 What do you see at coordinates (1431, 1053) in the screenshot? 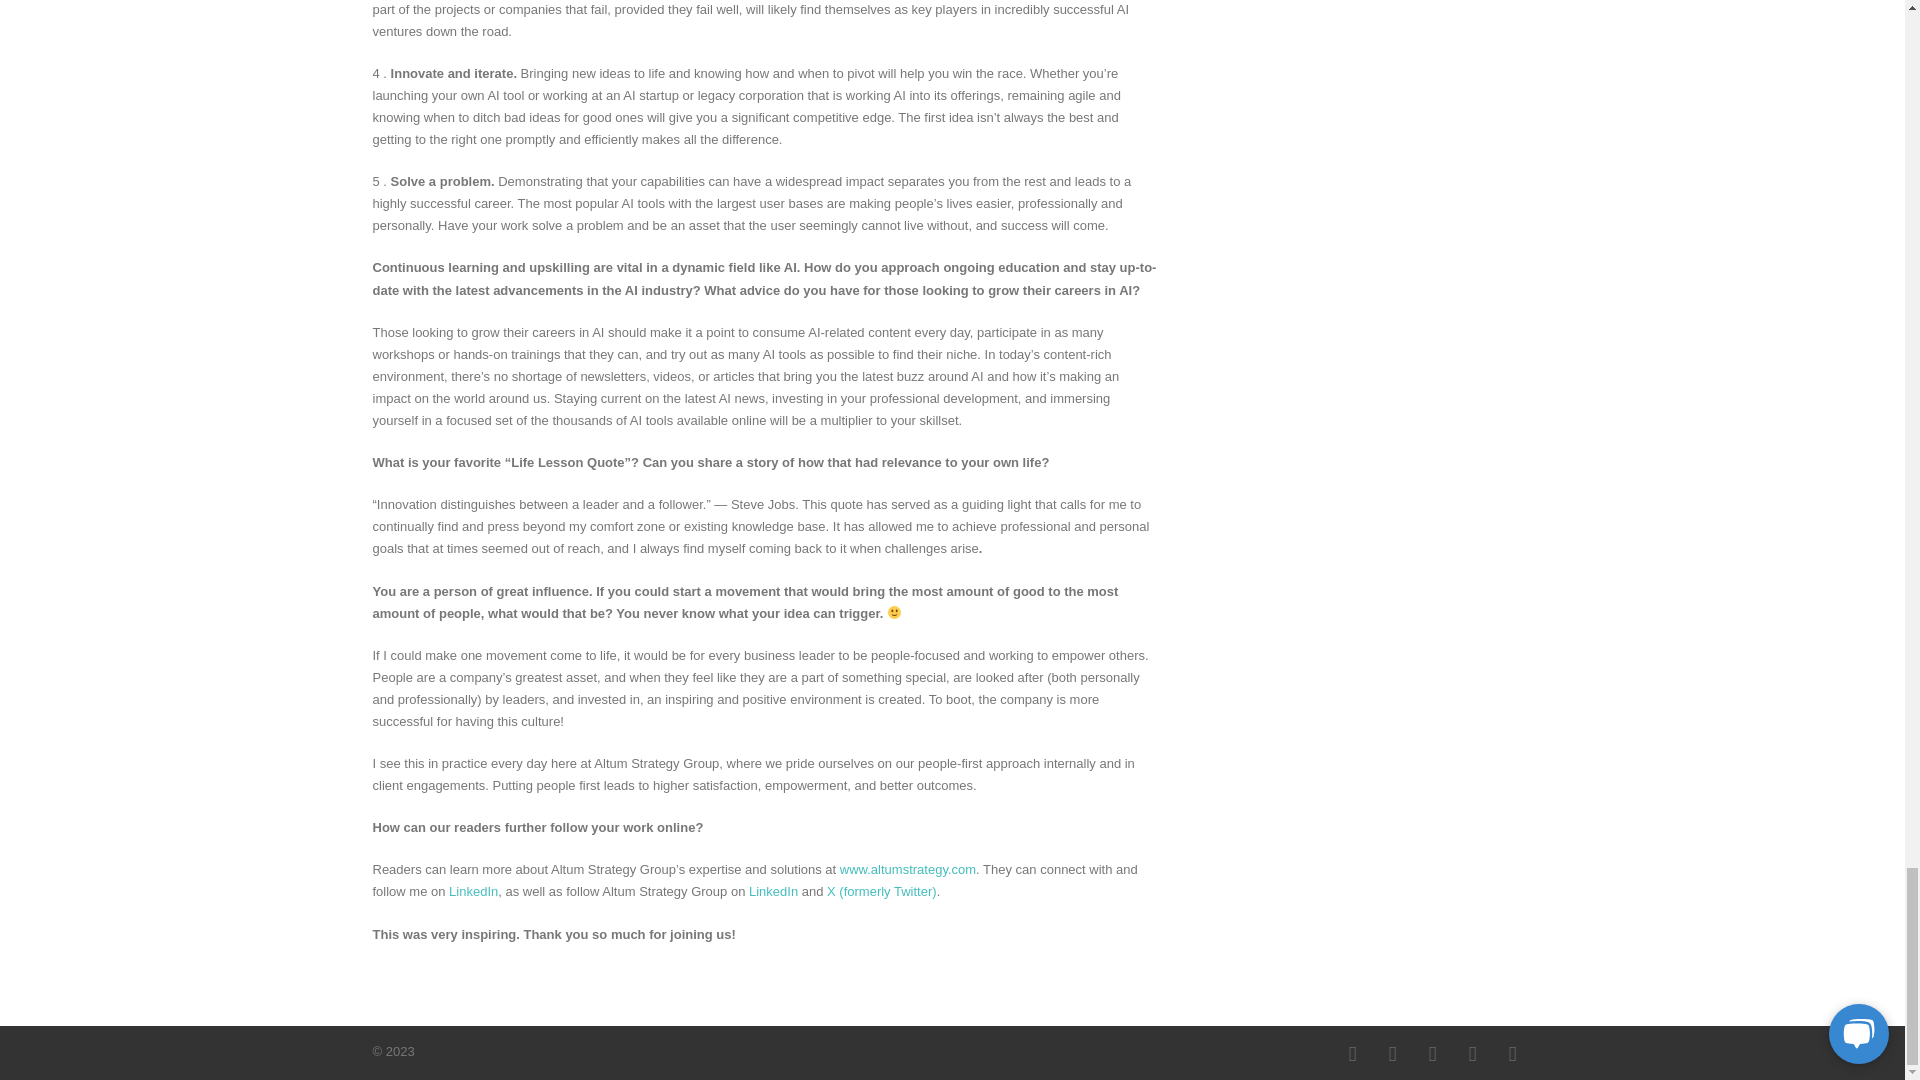
I see `Twitter` at bounding box center [1431, 1053].